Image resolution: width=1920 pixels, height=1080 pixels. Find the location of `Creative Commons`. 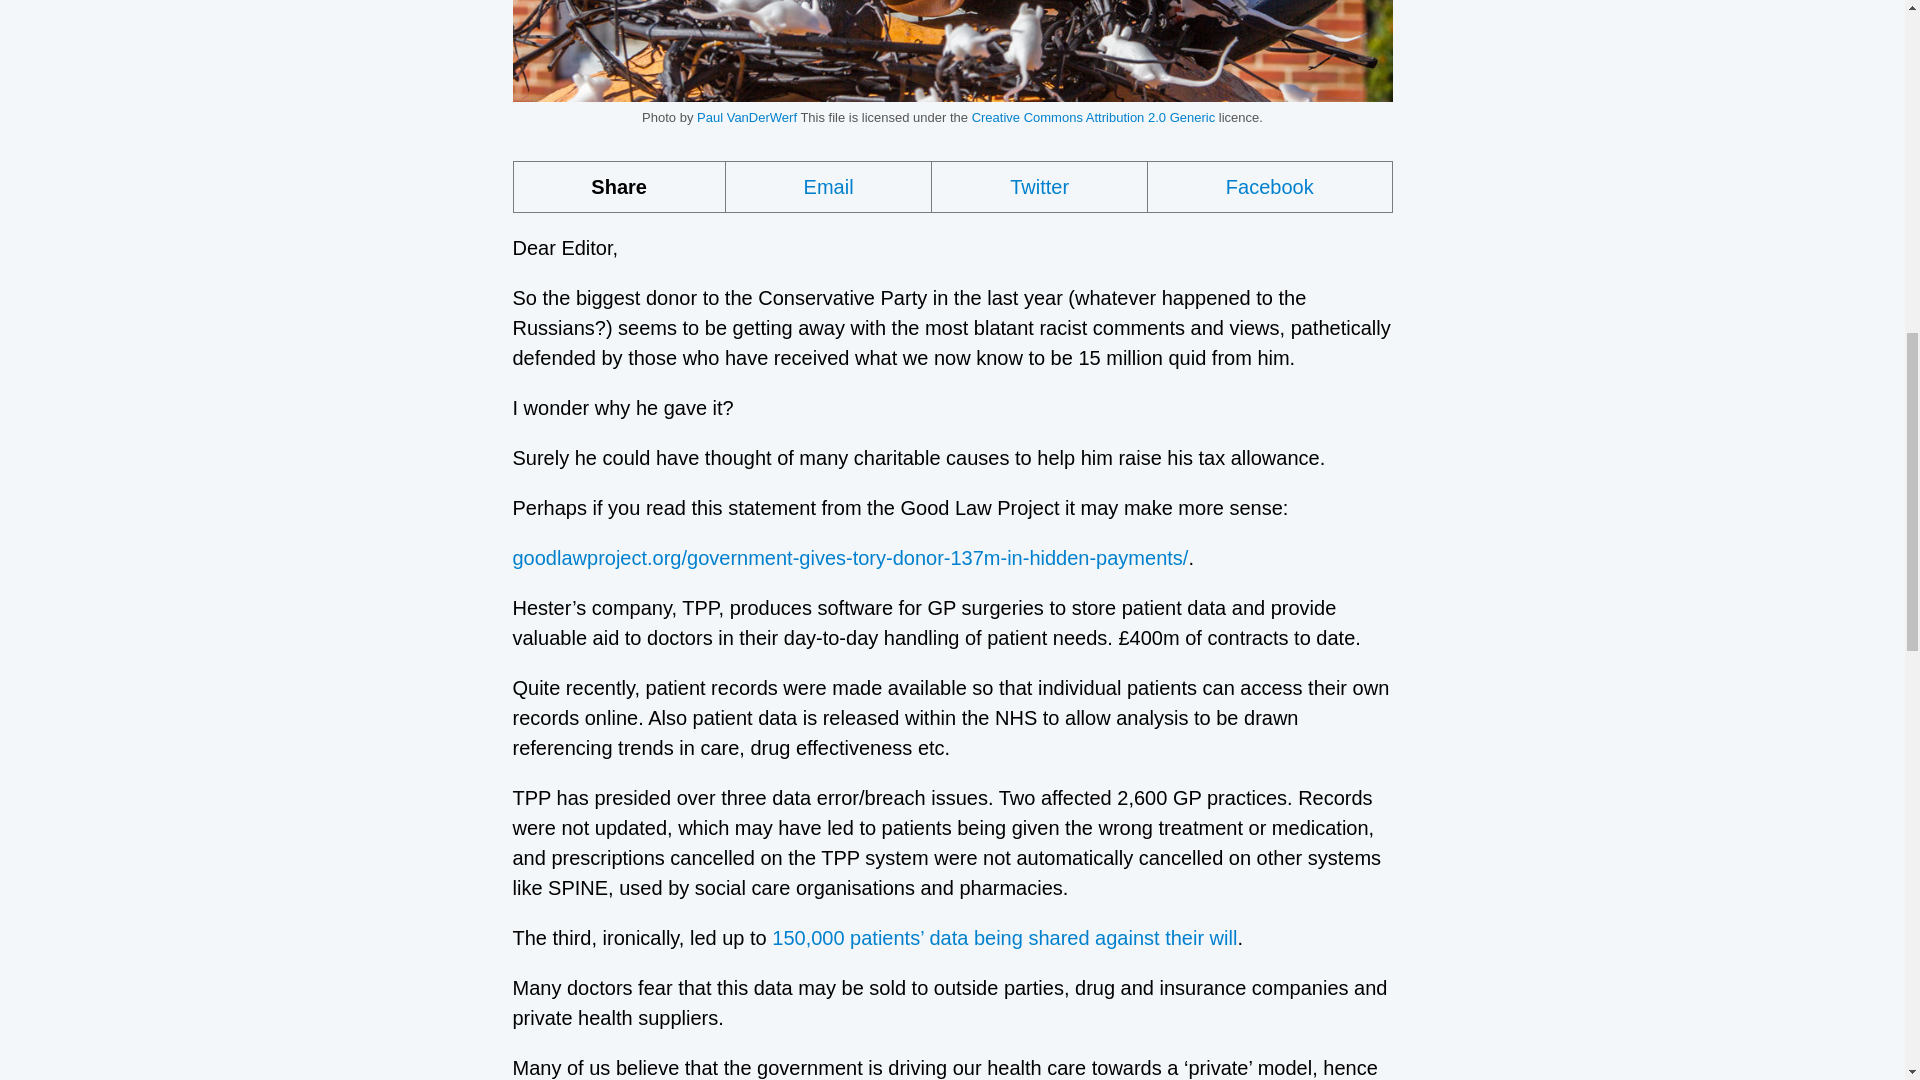

Creative Commons is located at coordinates (1026, 118).